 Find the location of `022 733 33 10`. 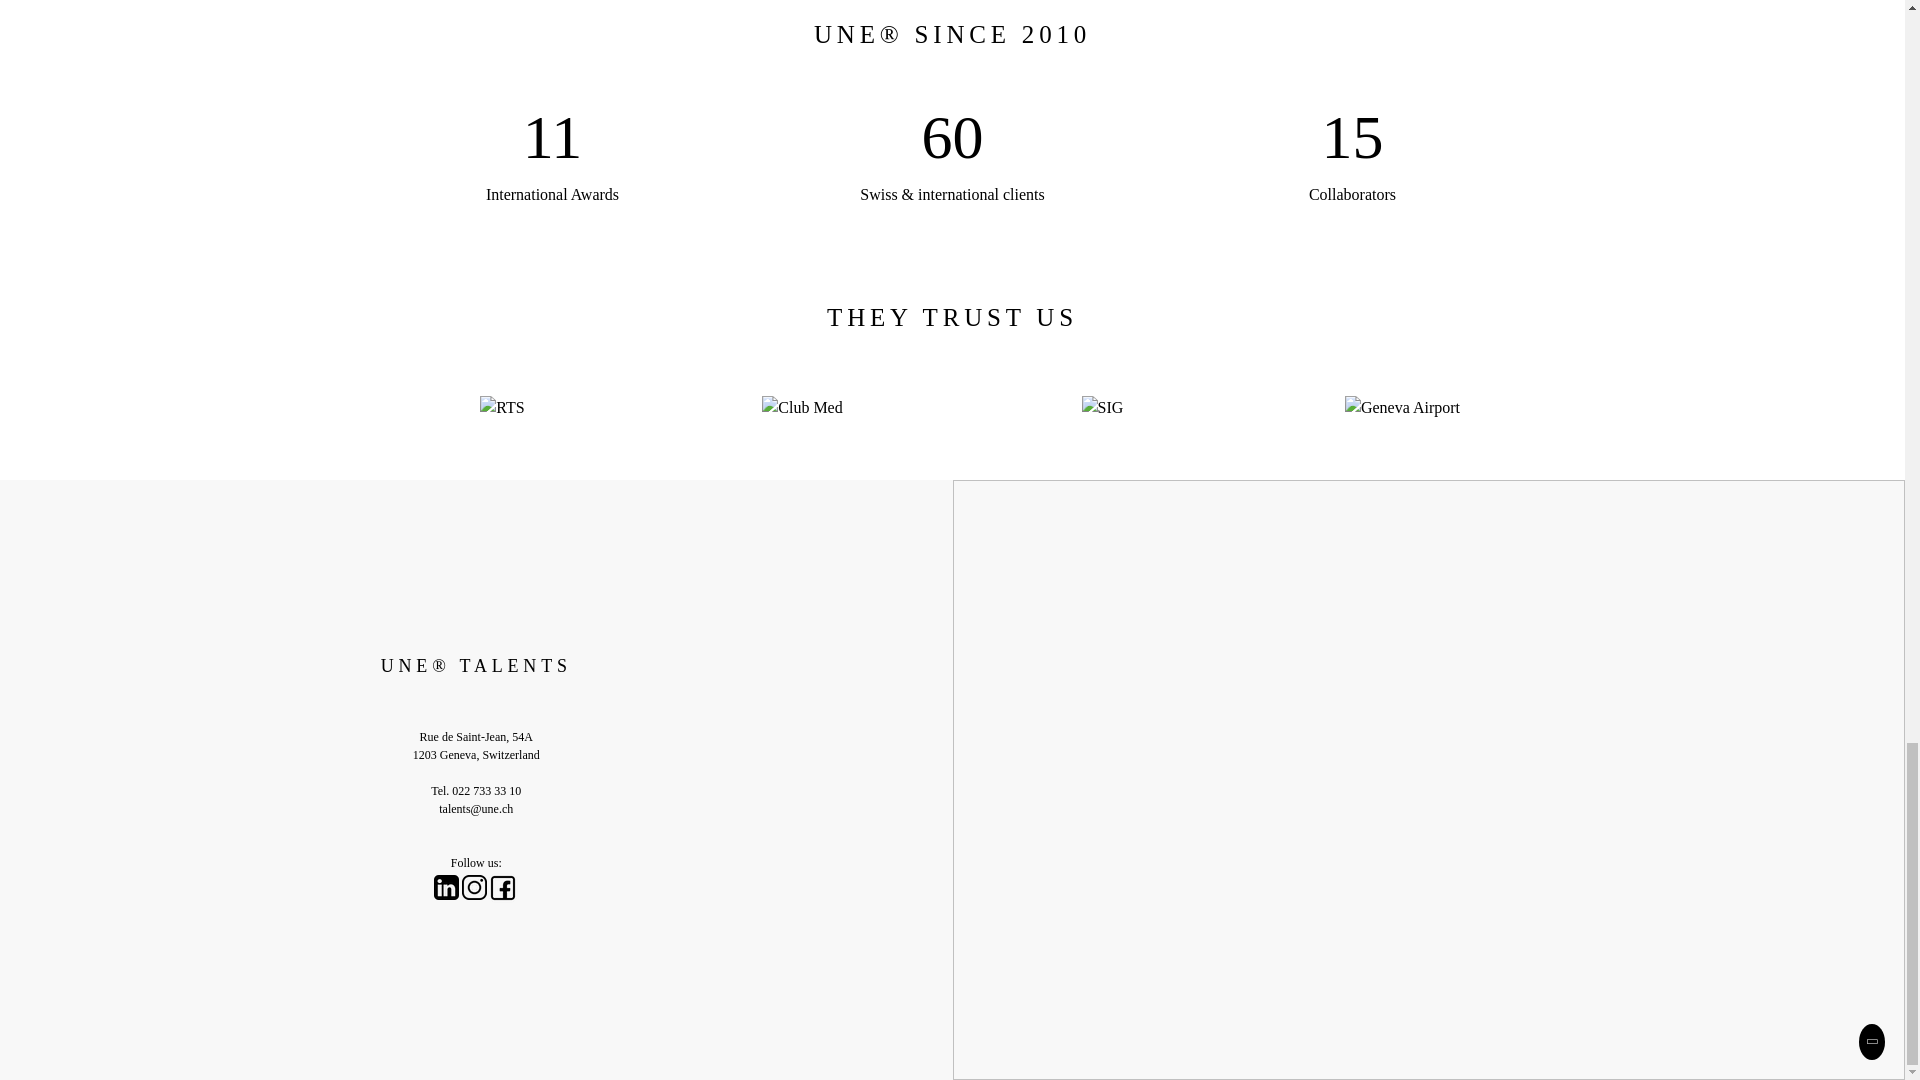

022 733 33 10 is located at coordinates (486, 791).